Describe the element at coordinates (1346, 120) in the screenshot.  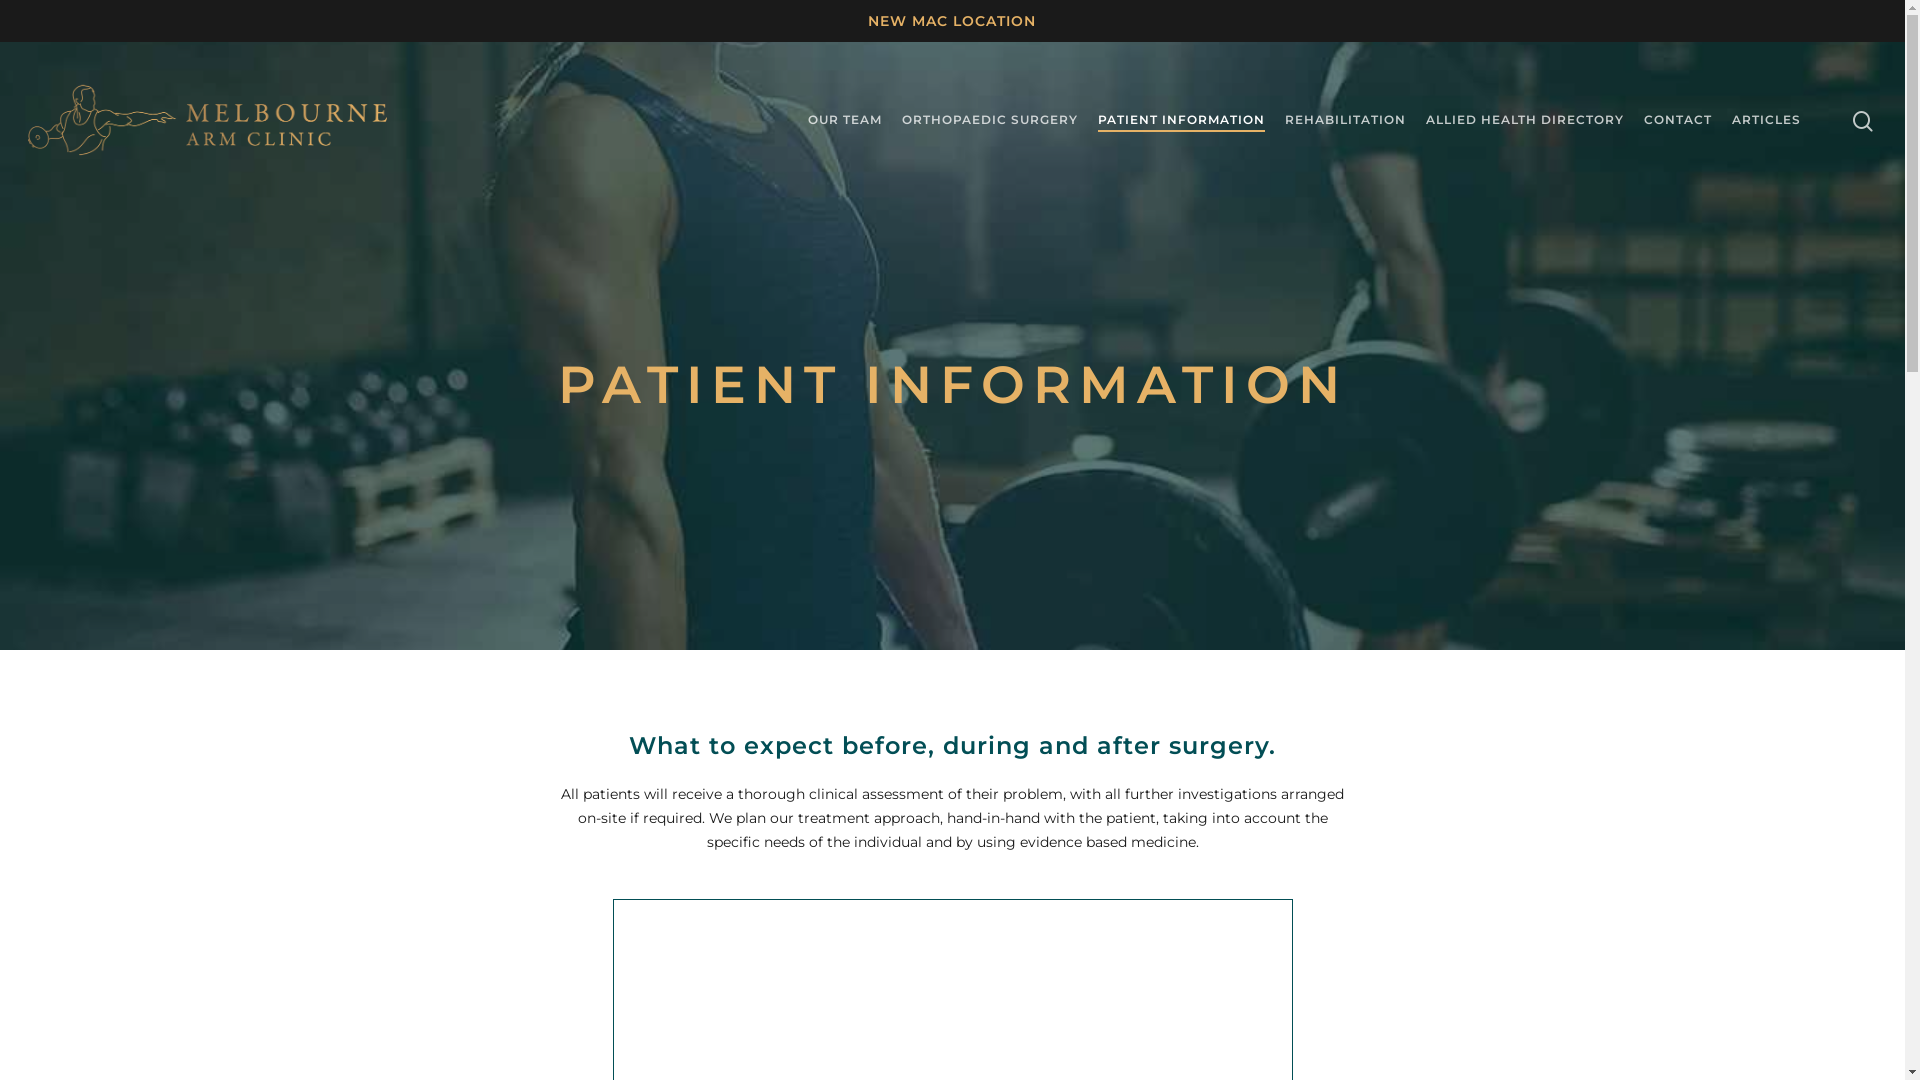
I see `REHABILITATION` at that location.